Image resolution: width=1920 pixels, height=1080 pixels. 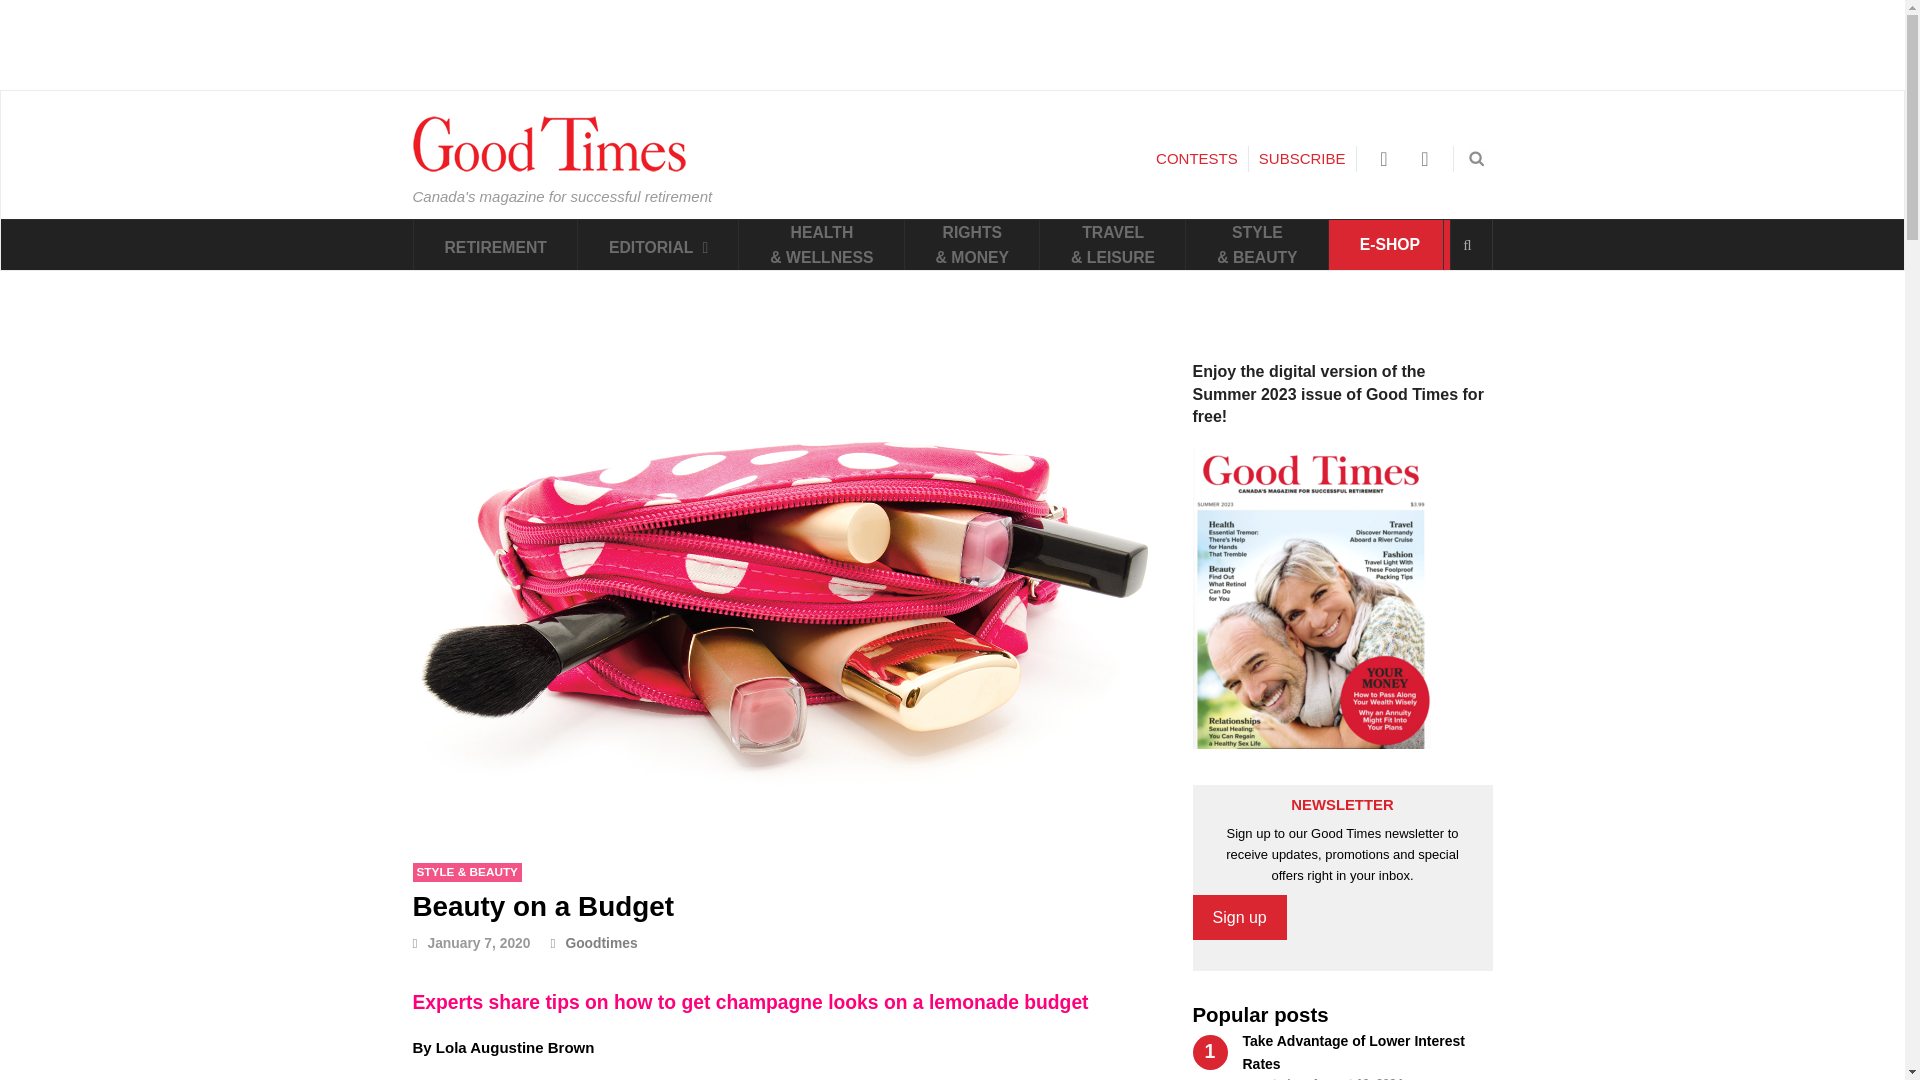 What do you see at coordinates (593, 943) in the screenshot?
I see `Goodtimes` at bounding box center [593, 943].